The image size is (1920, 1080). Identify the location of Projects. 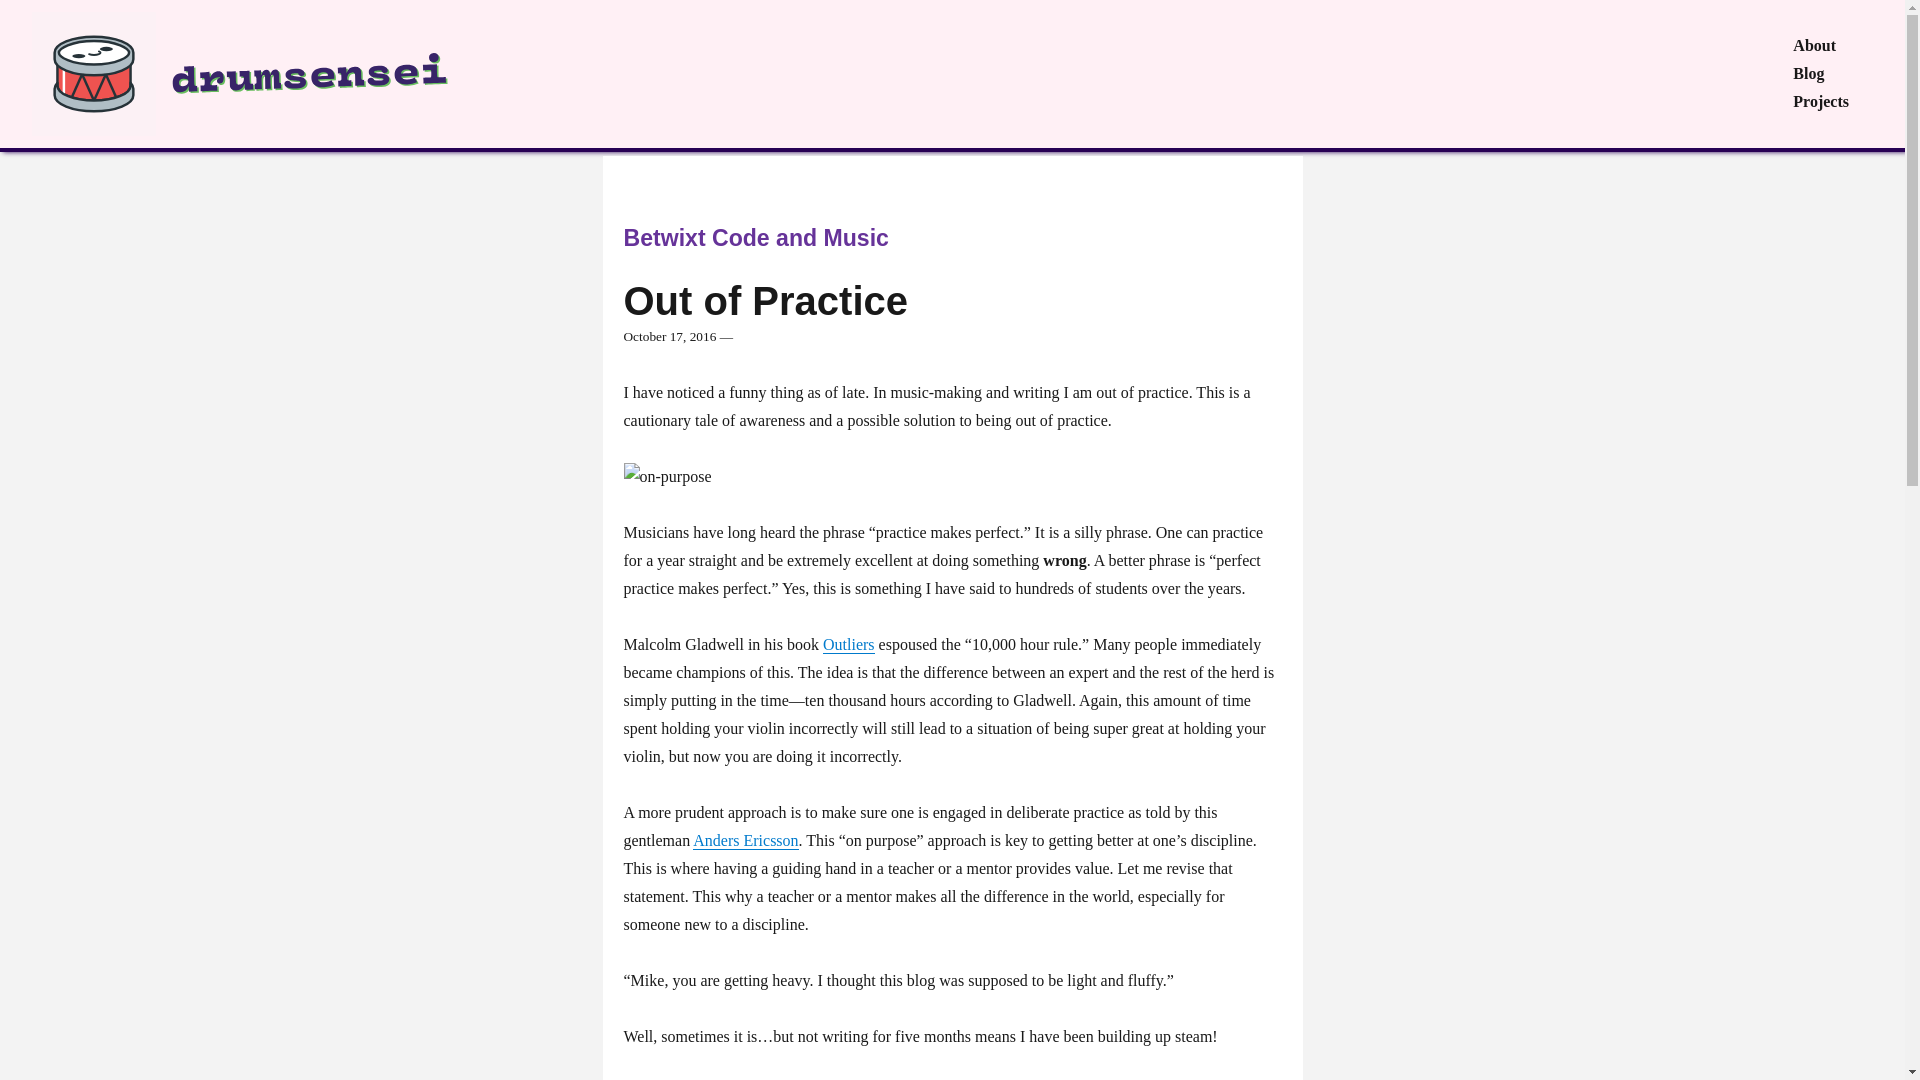
(1820, 101).